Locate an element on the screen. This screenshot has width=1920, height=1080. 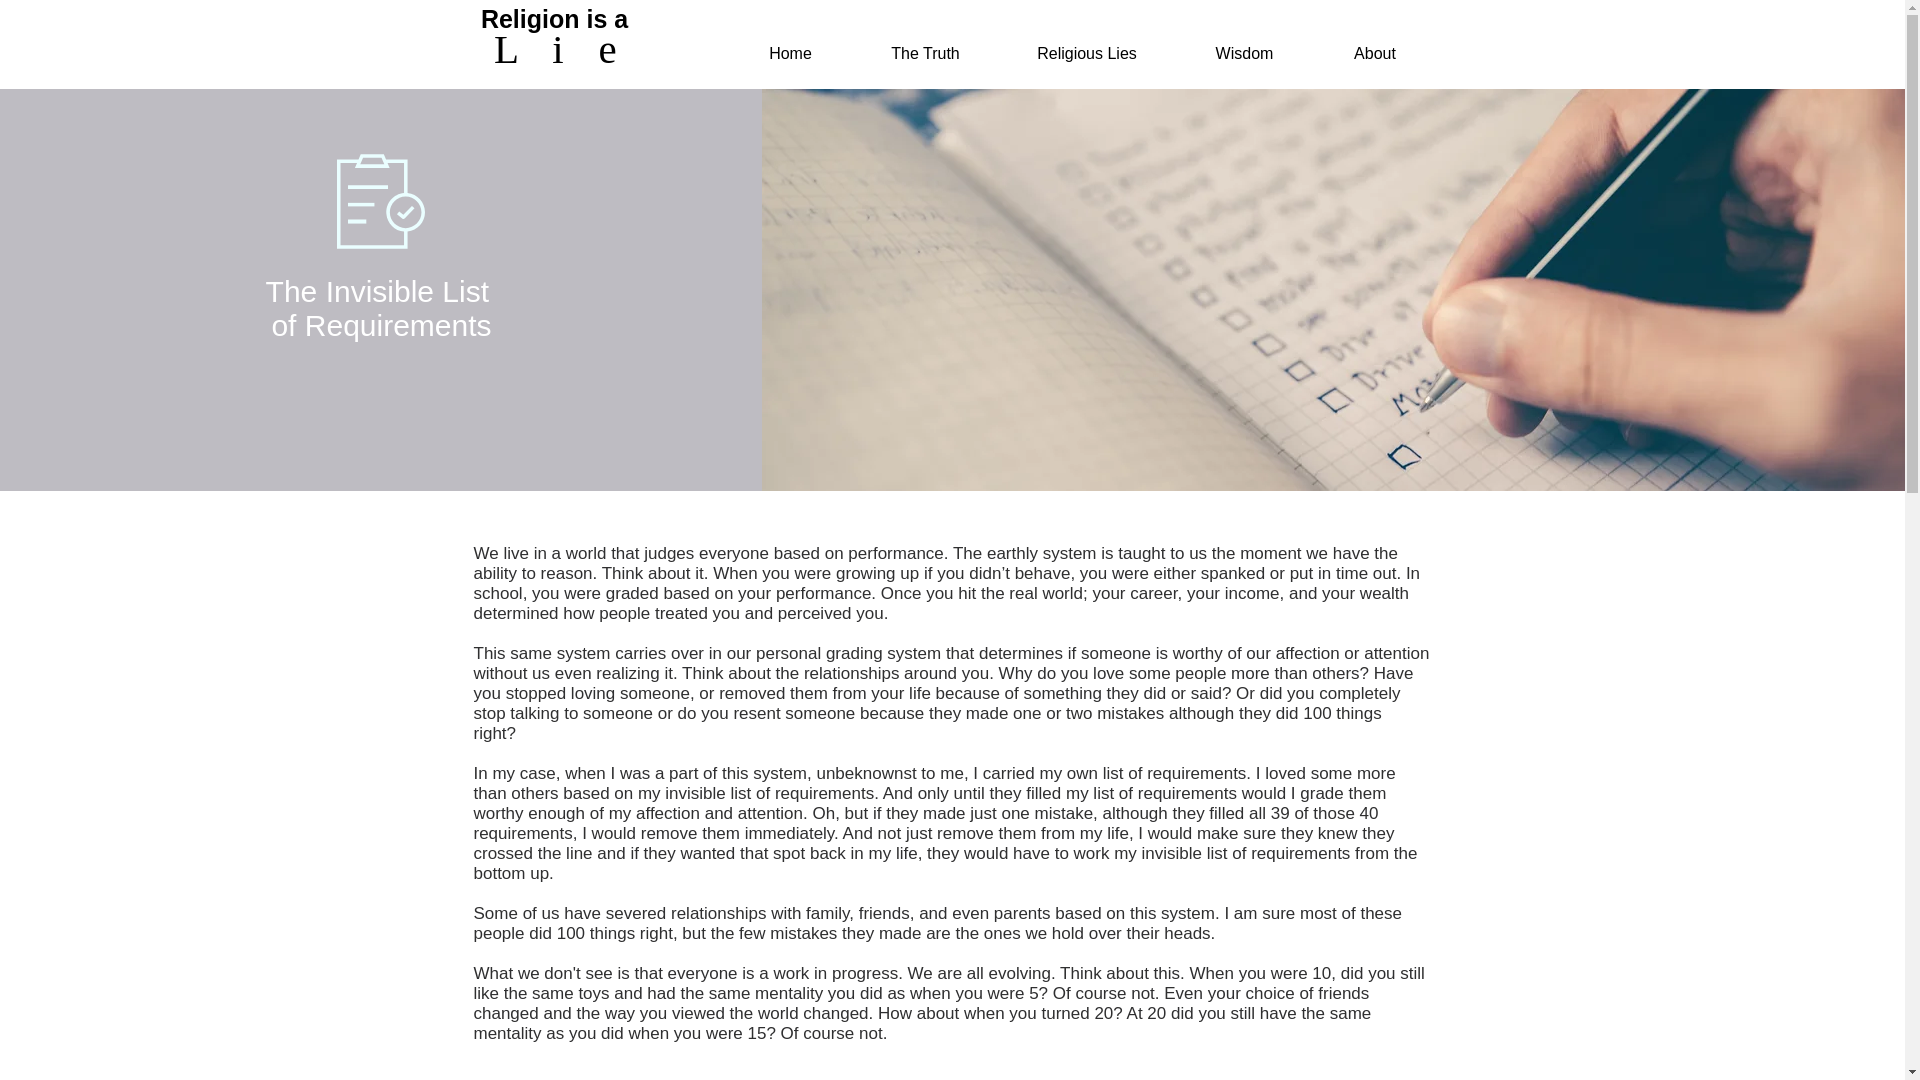
About is located at coordinates (1374, 54).